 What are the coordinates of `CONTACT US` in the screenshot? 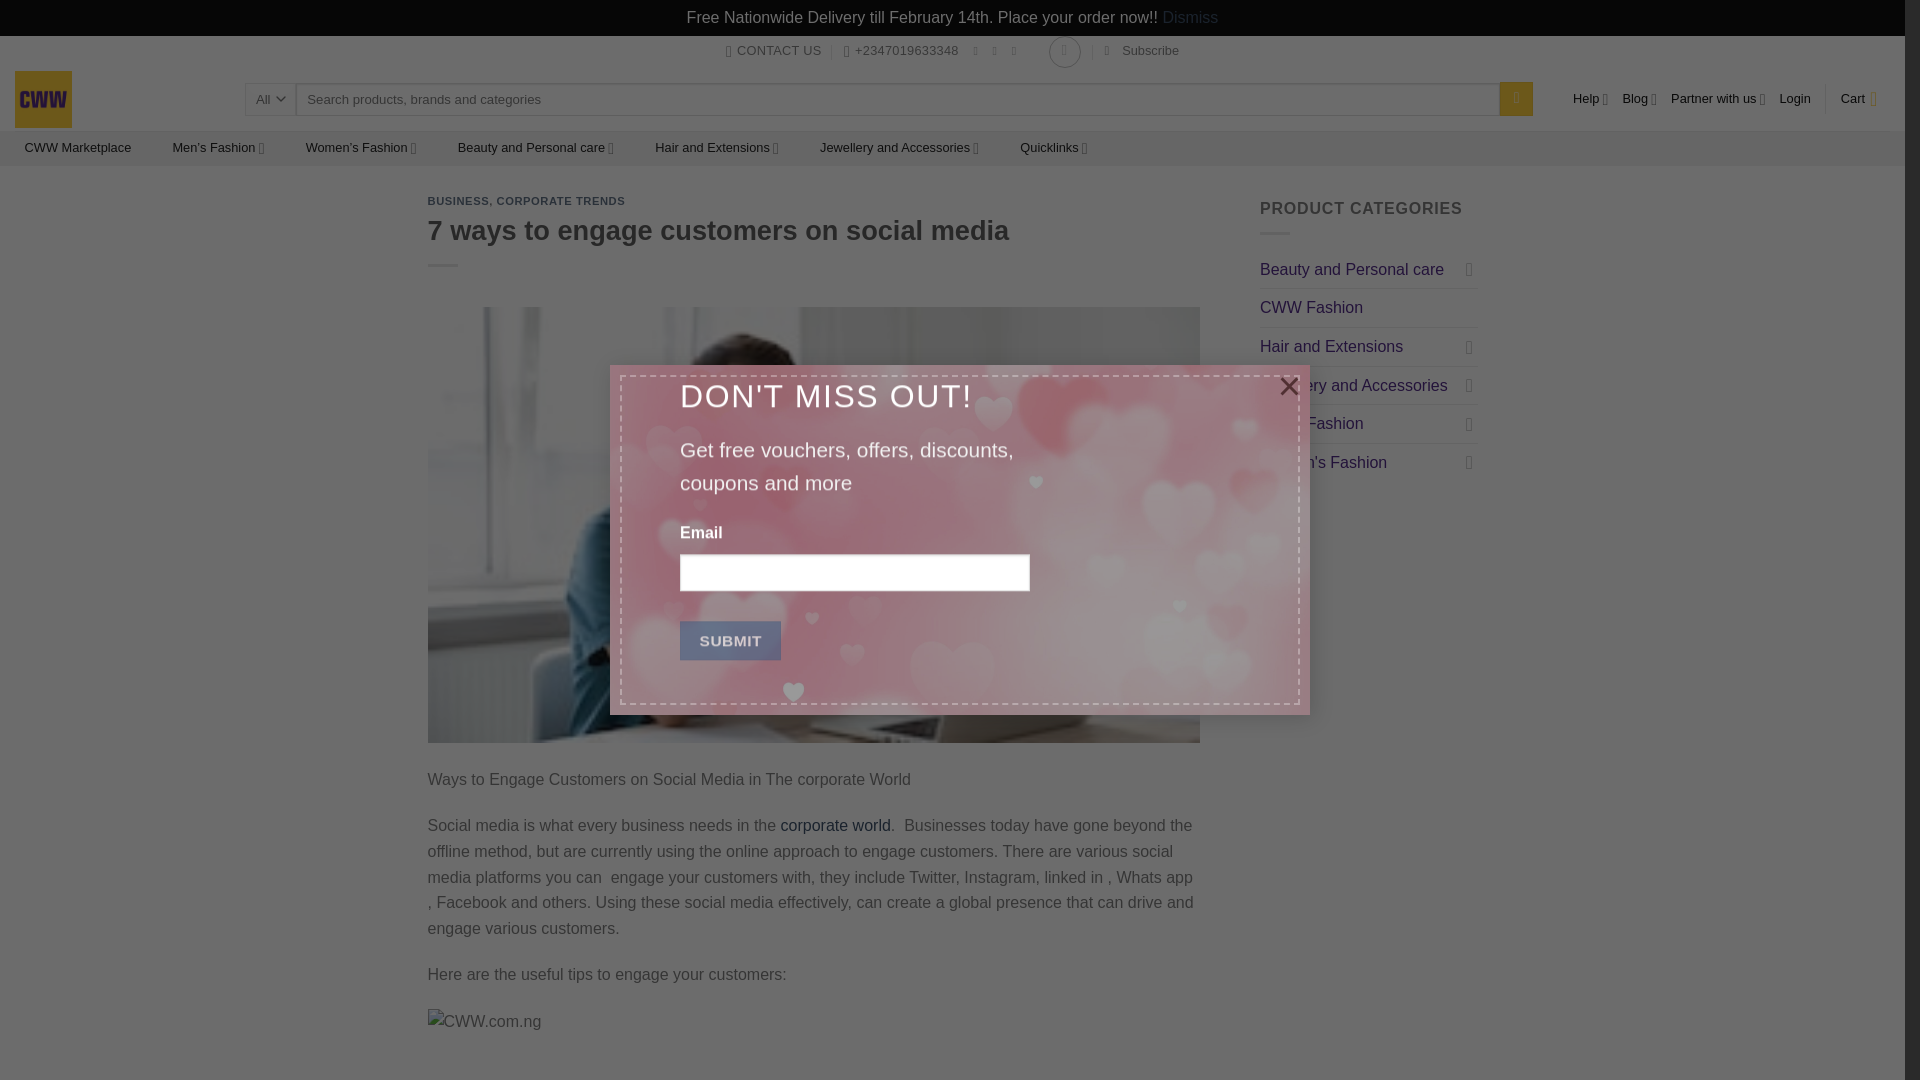 It's located at (773, 50).